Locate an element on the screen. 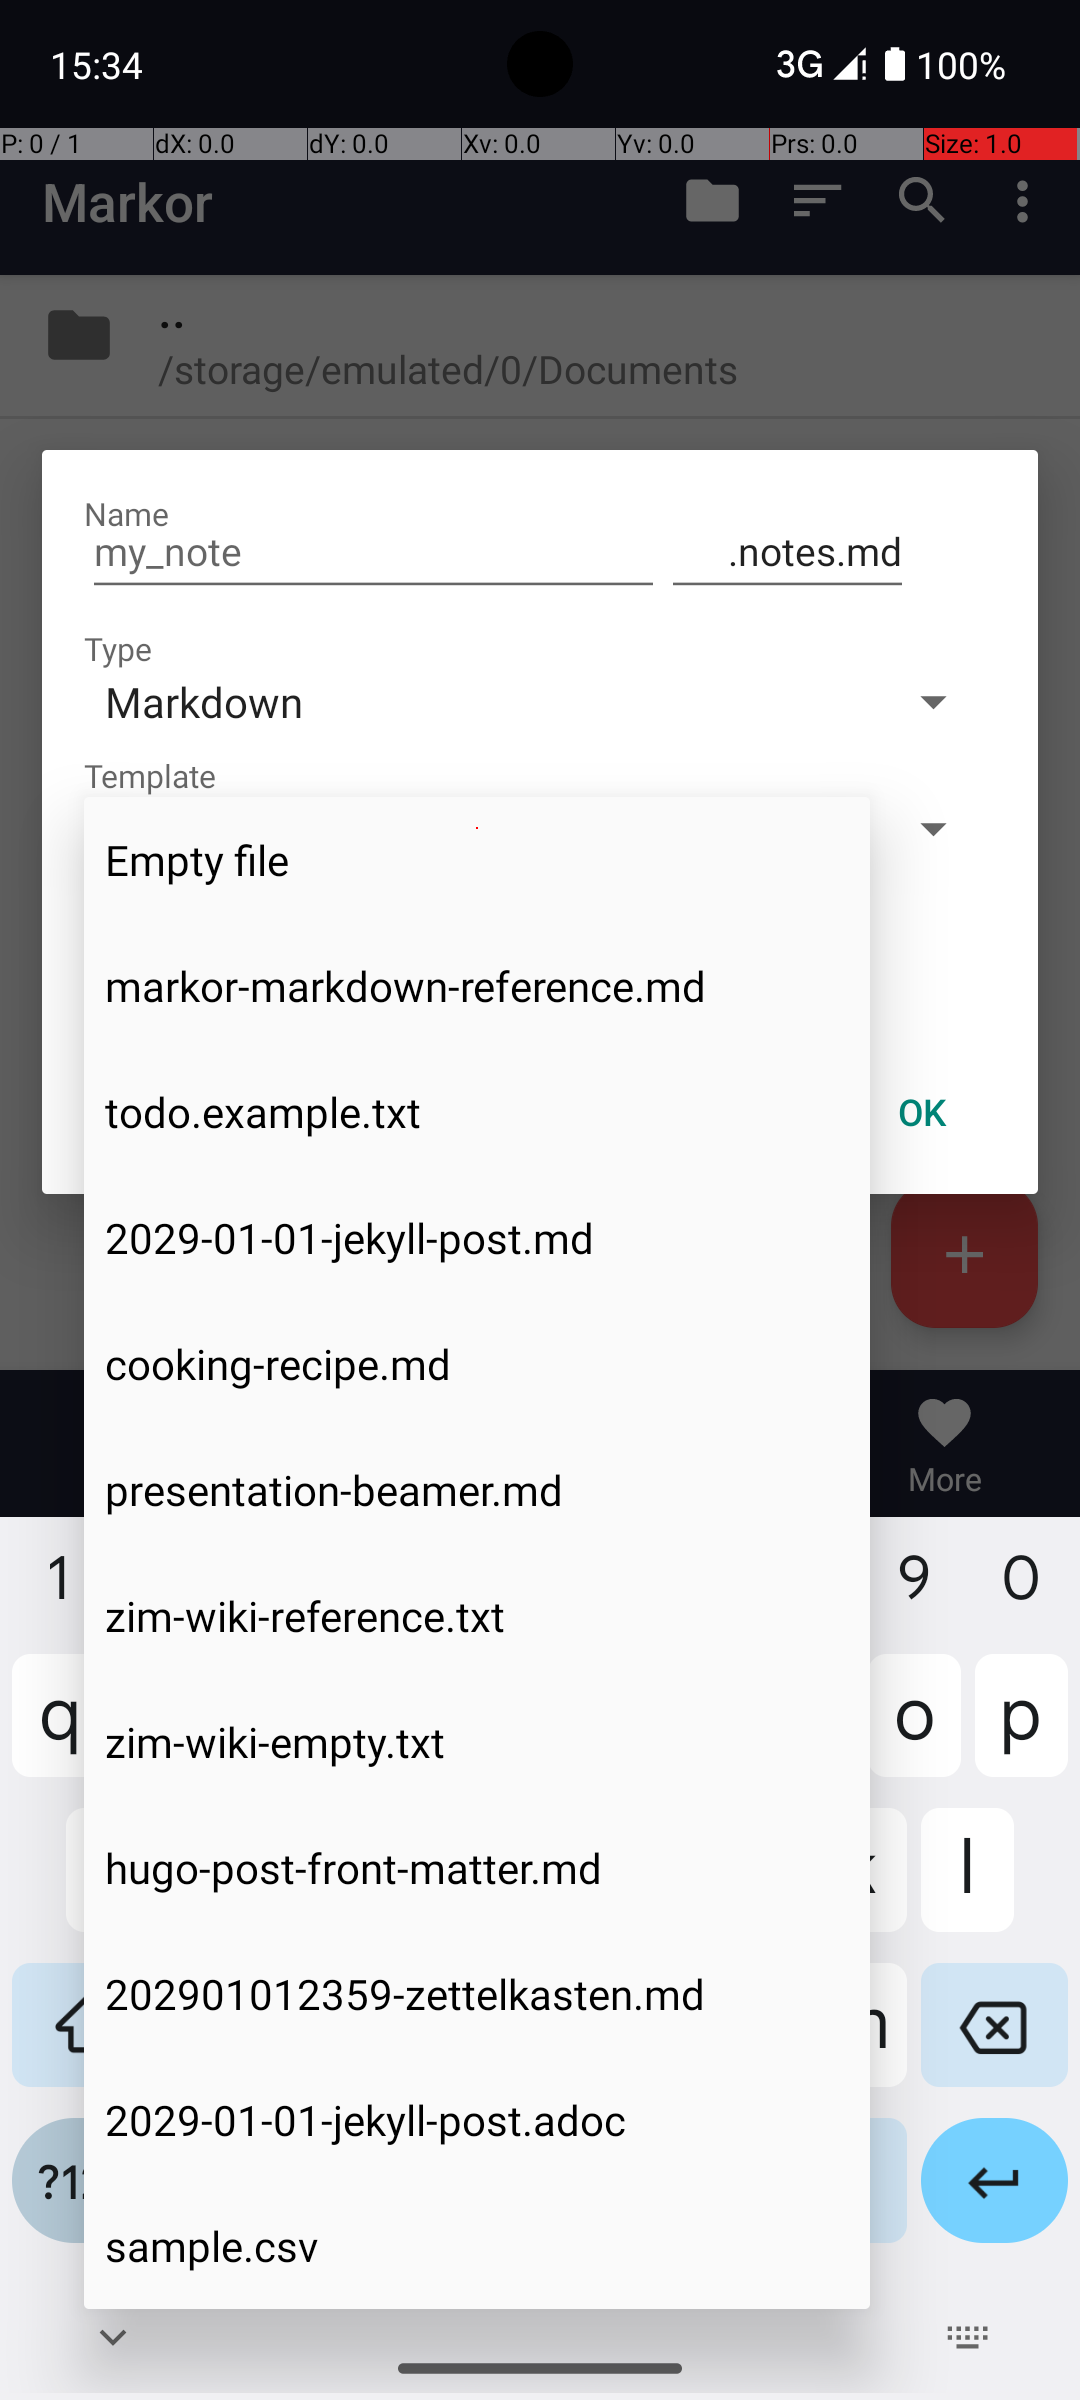 This screenshot has width=1080, height=2400. 2029-01-01-jekyll-post.adoc is located at coordinates (477, 2120).